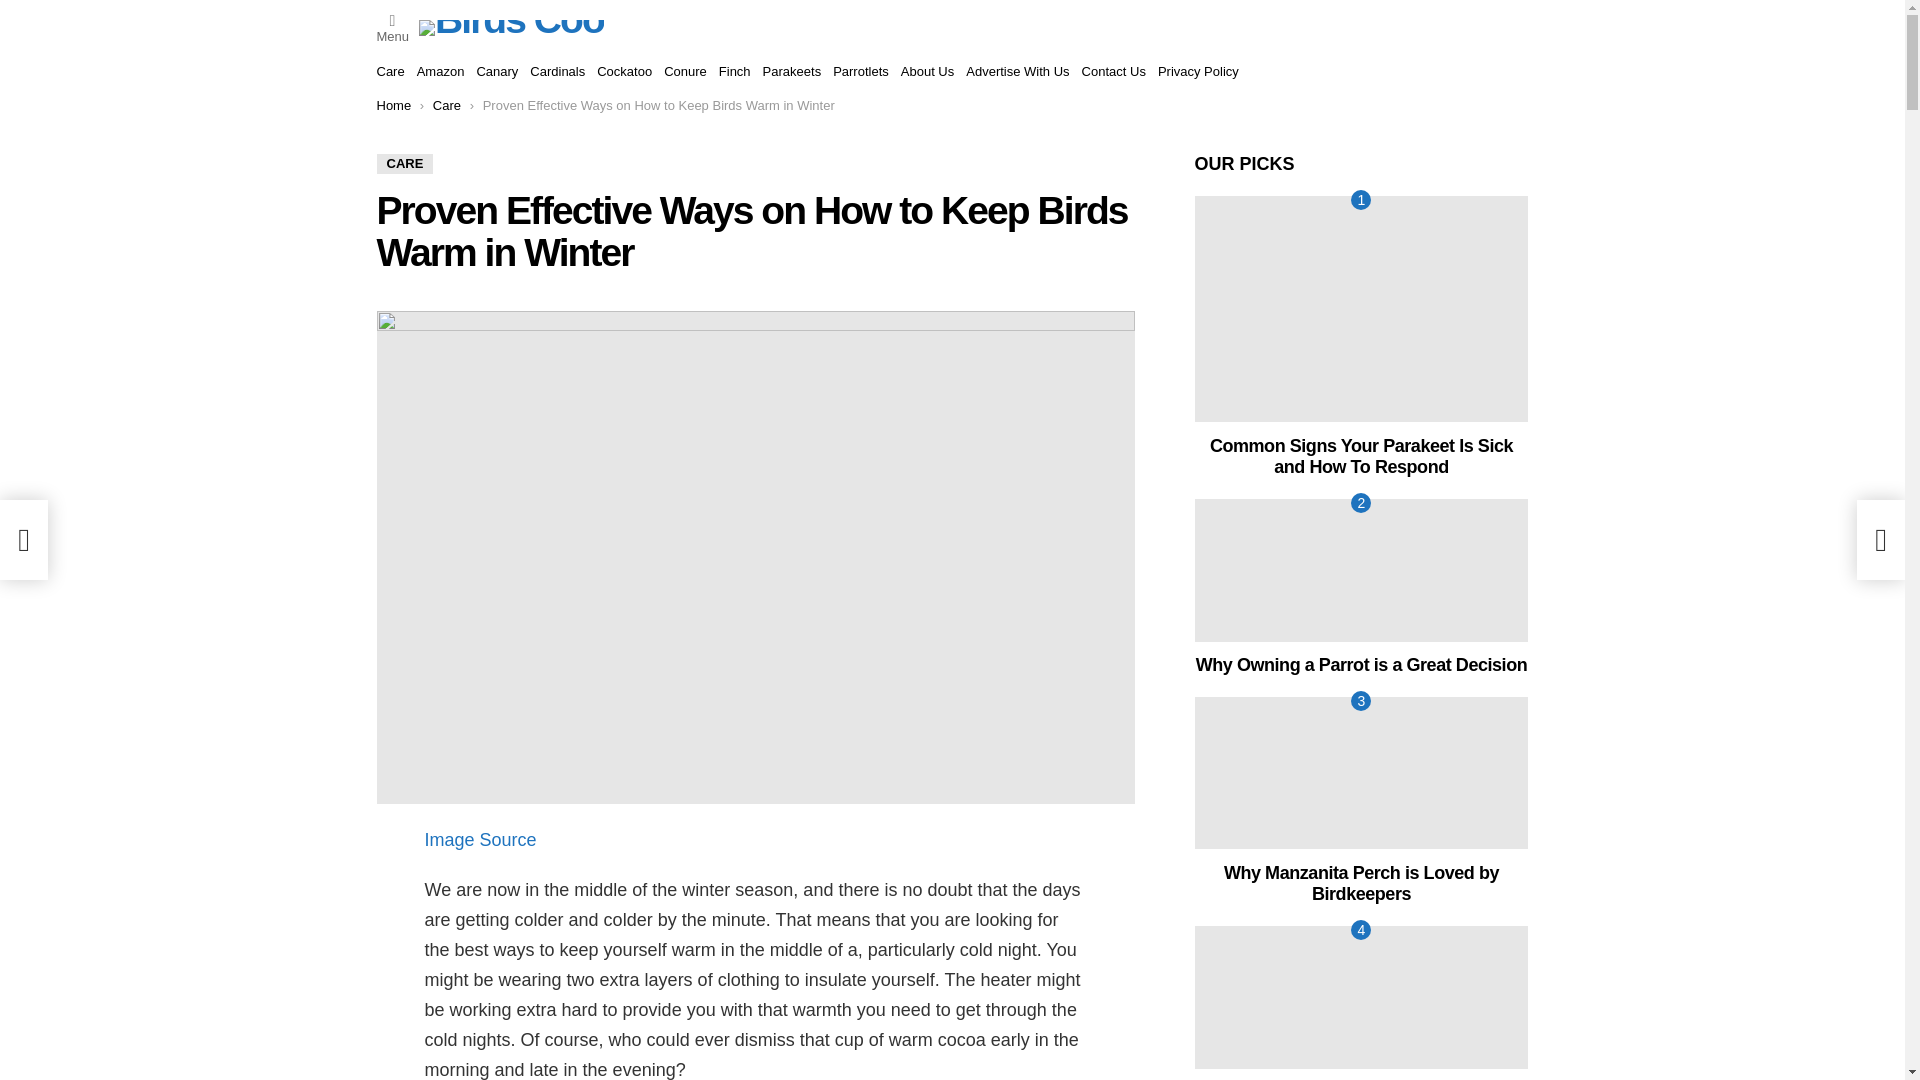 Image resolution: width=1920 pixels, height=1080 pixels. Describe the element at coordinates (624, 72) in the screenshot. I see `Cockatoo` at that location.